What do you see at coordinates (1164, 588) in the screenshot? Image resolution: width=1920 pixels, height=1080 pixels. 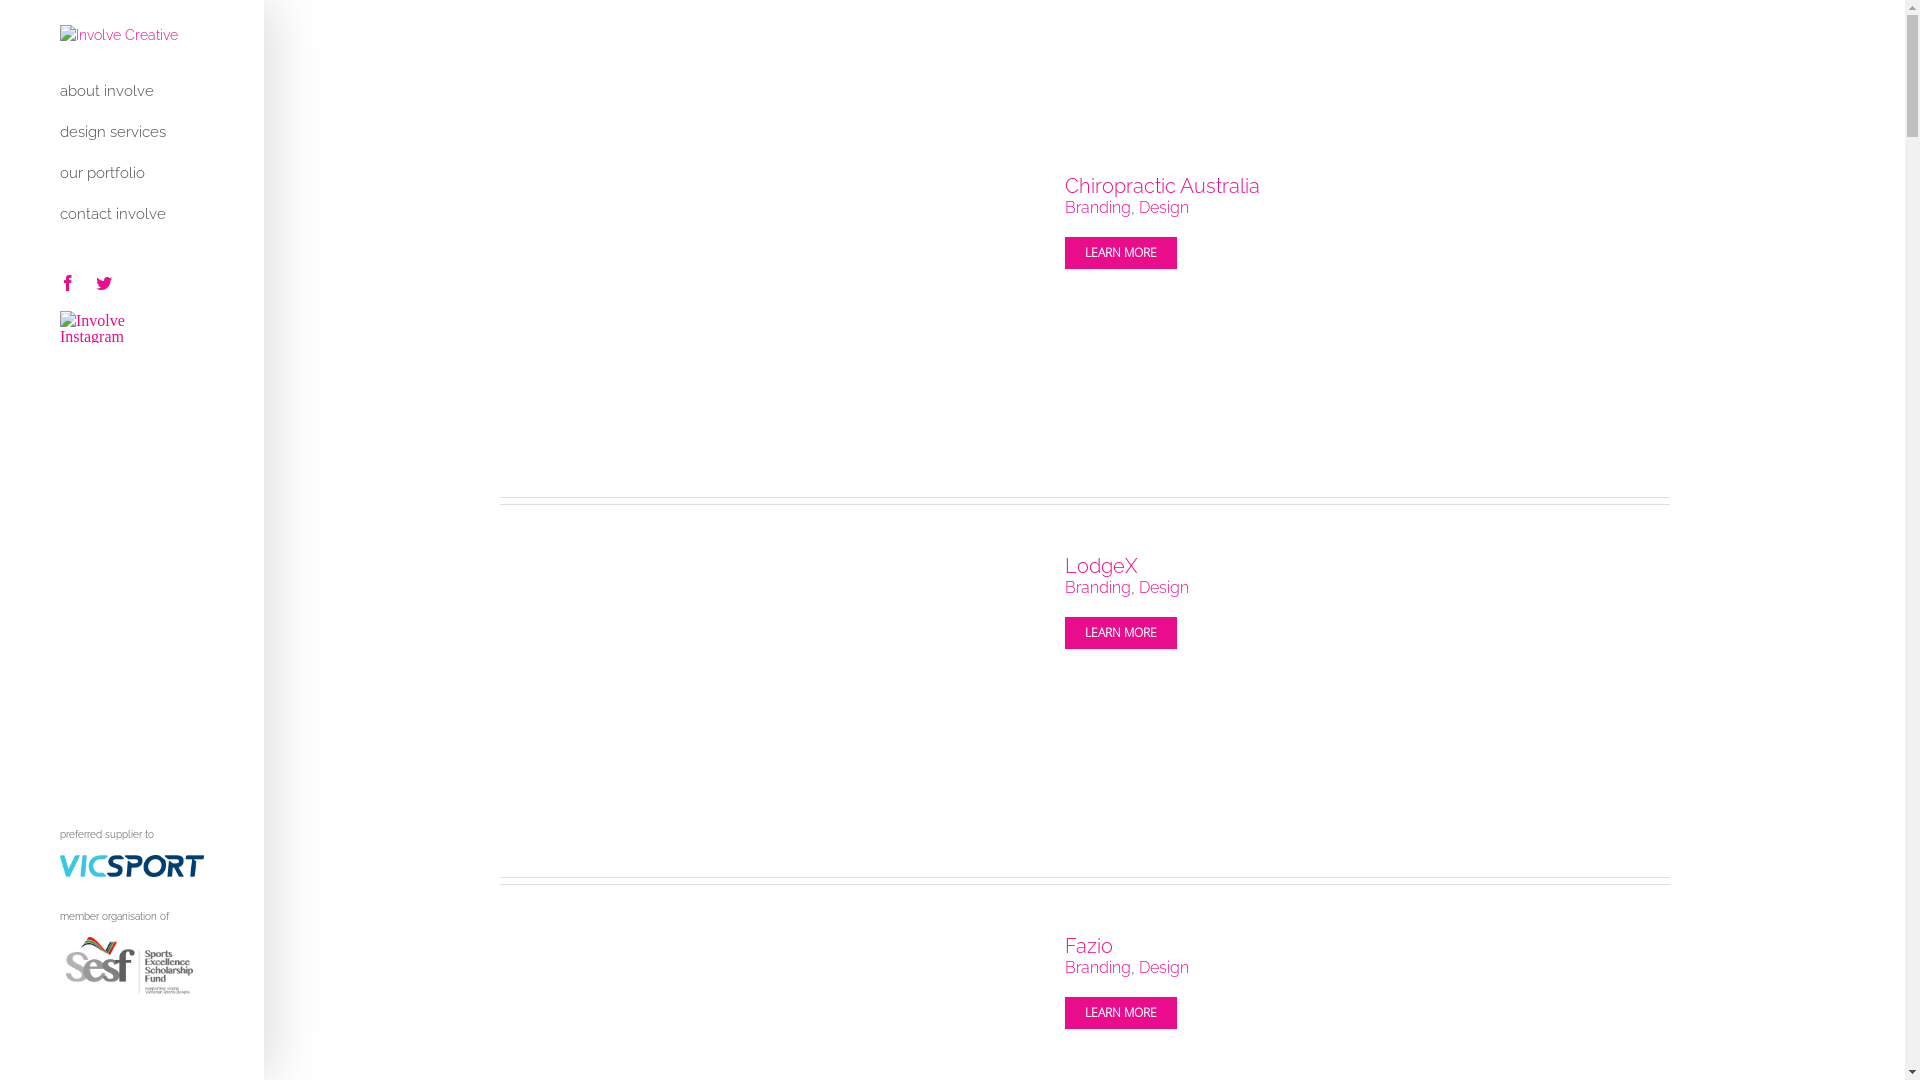 I see `Design` at bounding box center [1164, 588].